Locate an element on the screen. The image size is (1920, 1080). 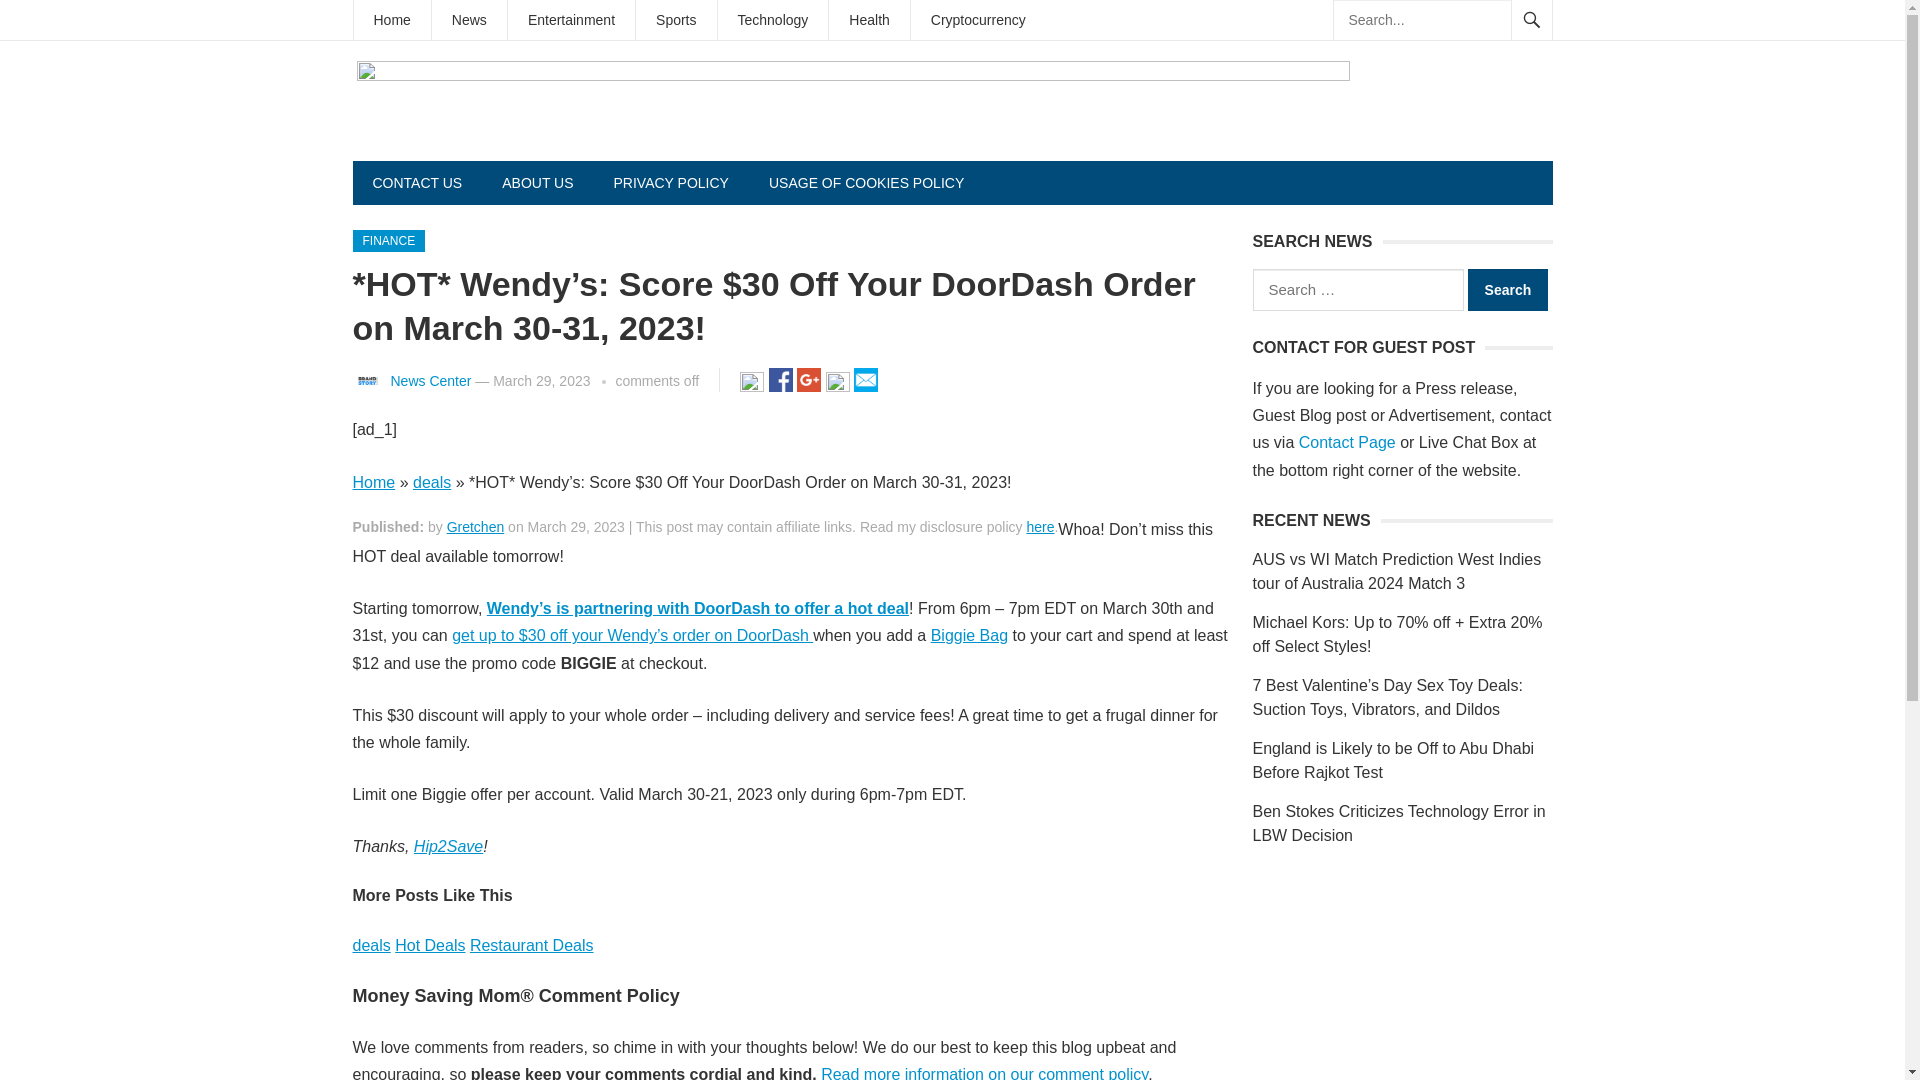
Cryptocurrency is located at coordinates (978, 20).